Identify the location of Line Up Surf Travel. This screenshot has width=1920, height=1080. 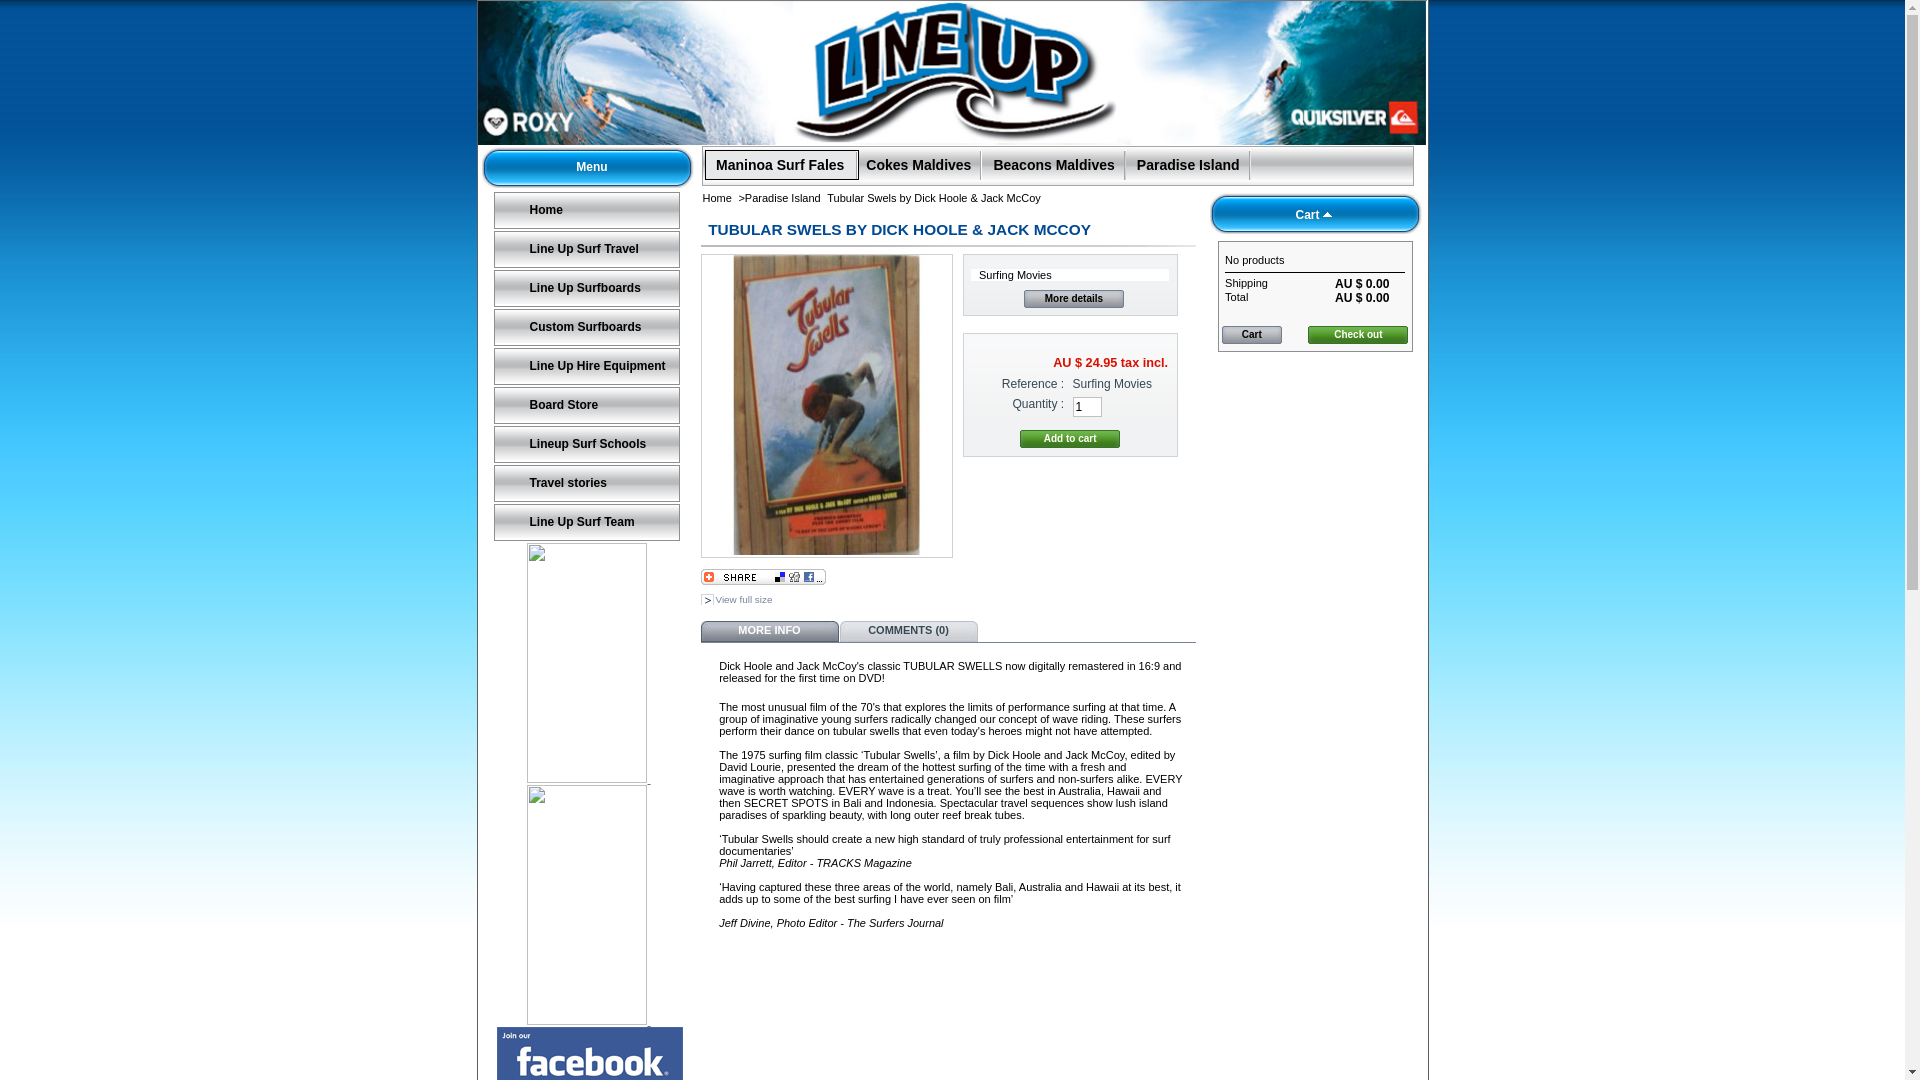
(586, 250).